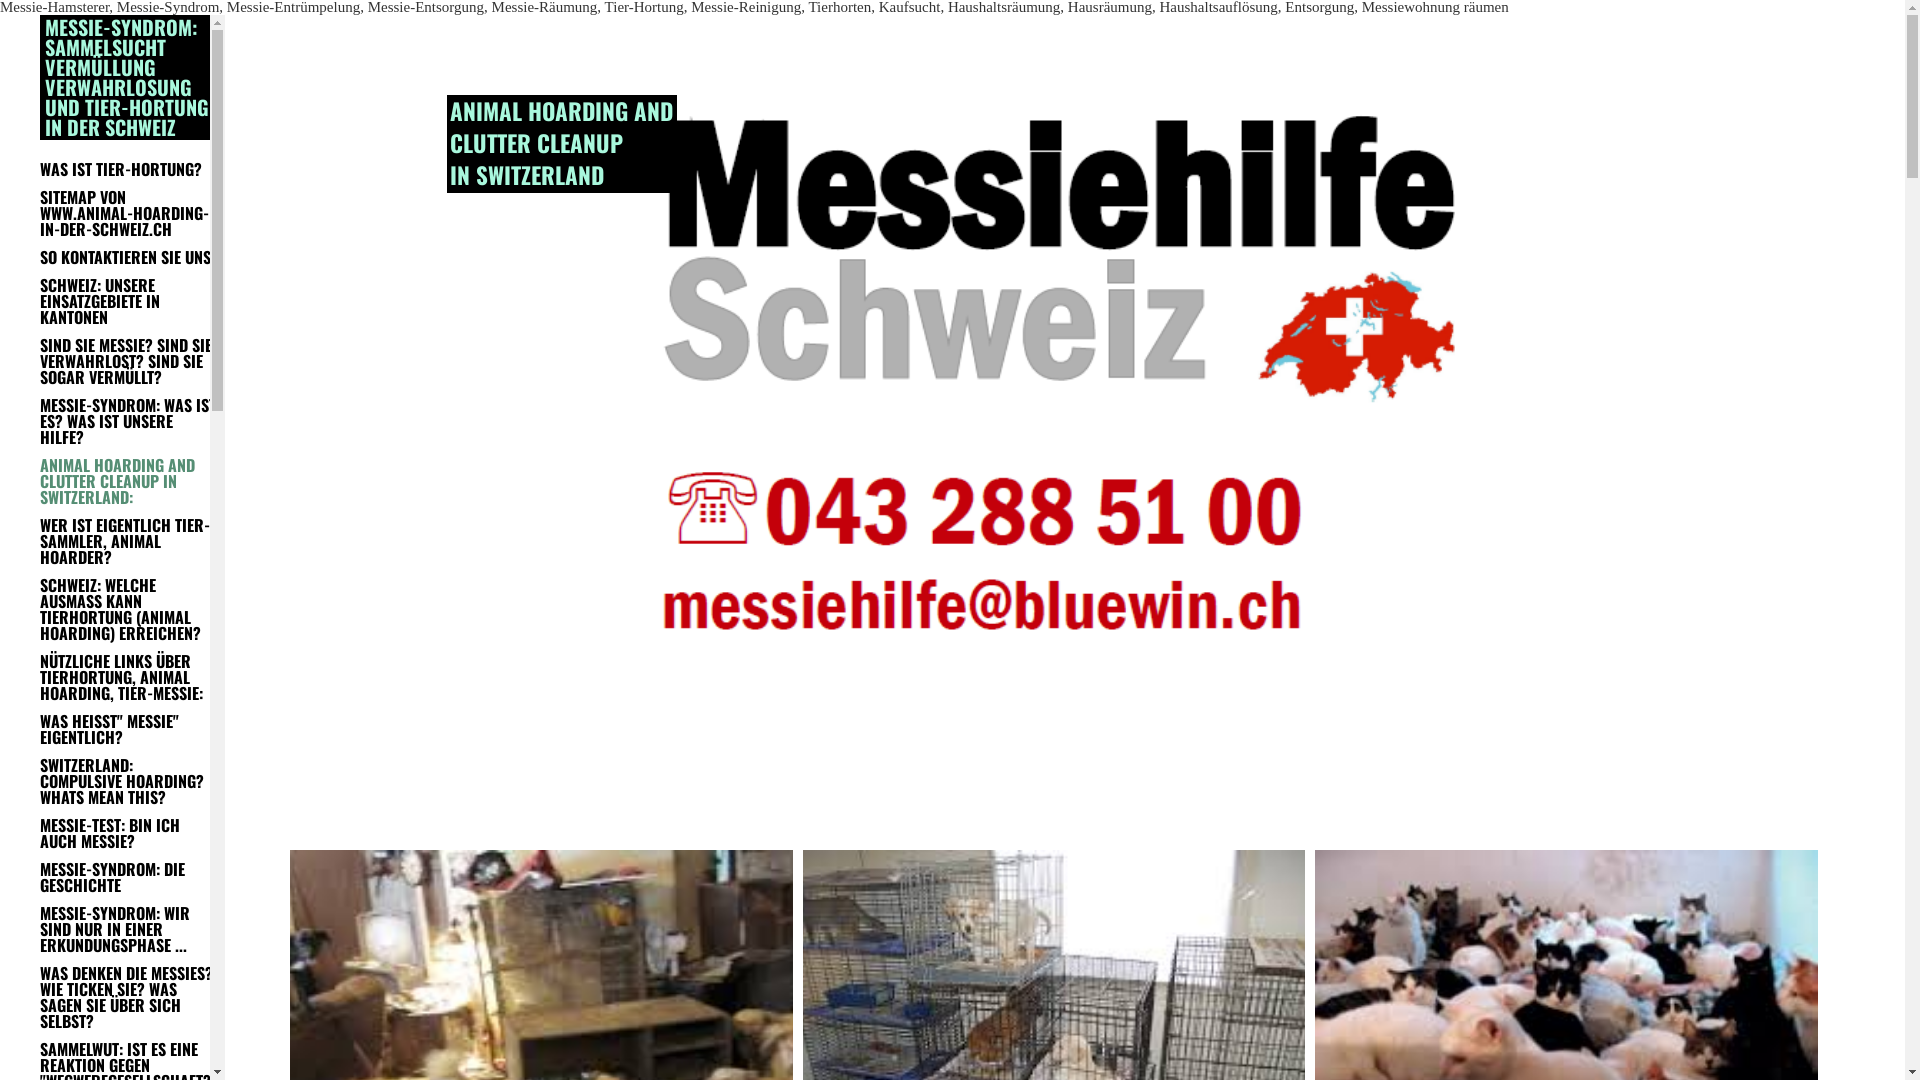  I want to click on WAS HEISST" MESSIE" EIGENTLICH?, so click(128, 729).